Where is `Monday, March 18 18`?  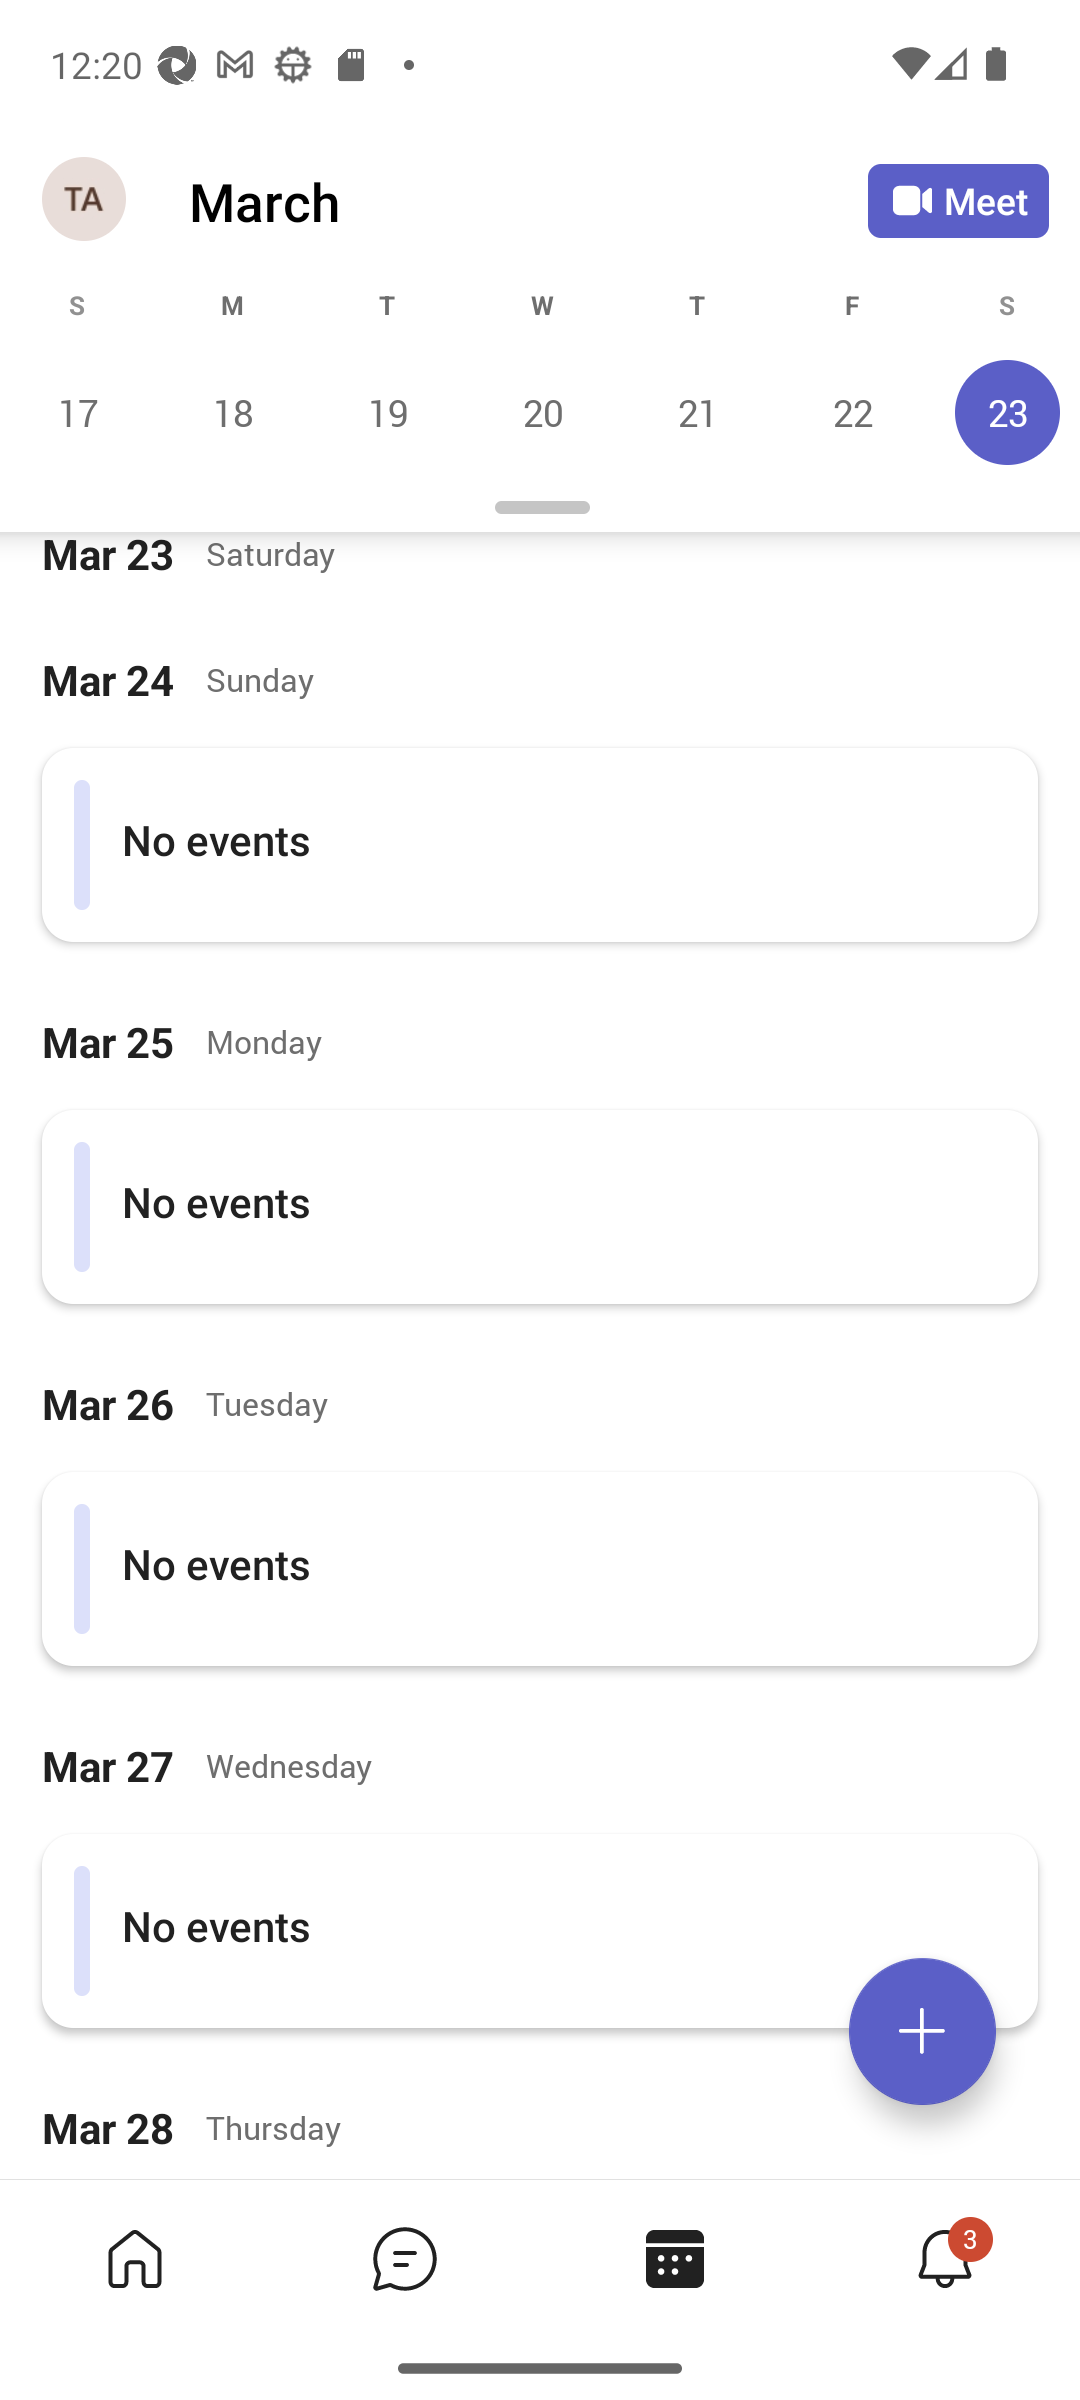 Monday, March 18 18 is located at coordinates (232, 412).